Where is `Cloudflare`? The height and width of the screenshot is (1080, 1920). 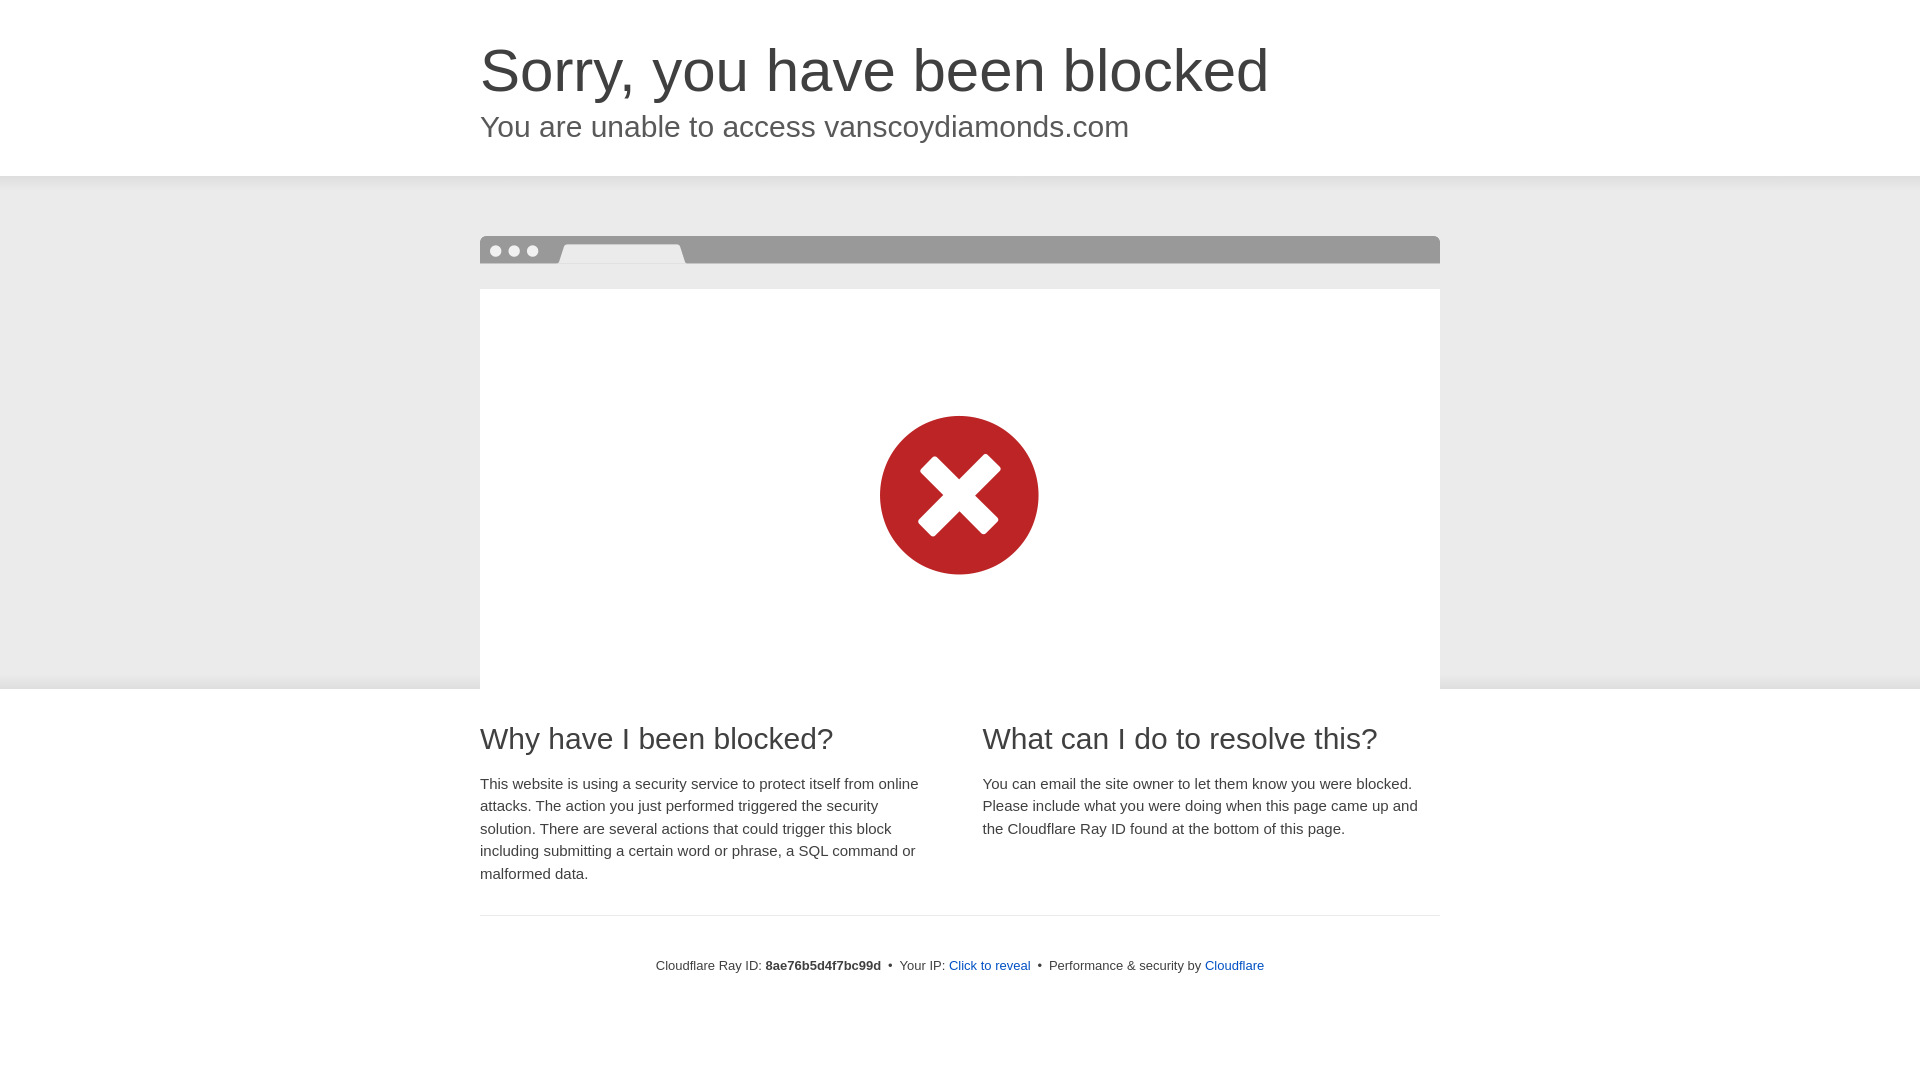
Cloudflare is located at coordinates (1234, 965).